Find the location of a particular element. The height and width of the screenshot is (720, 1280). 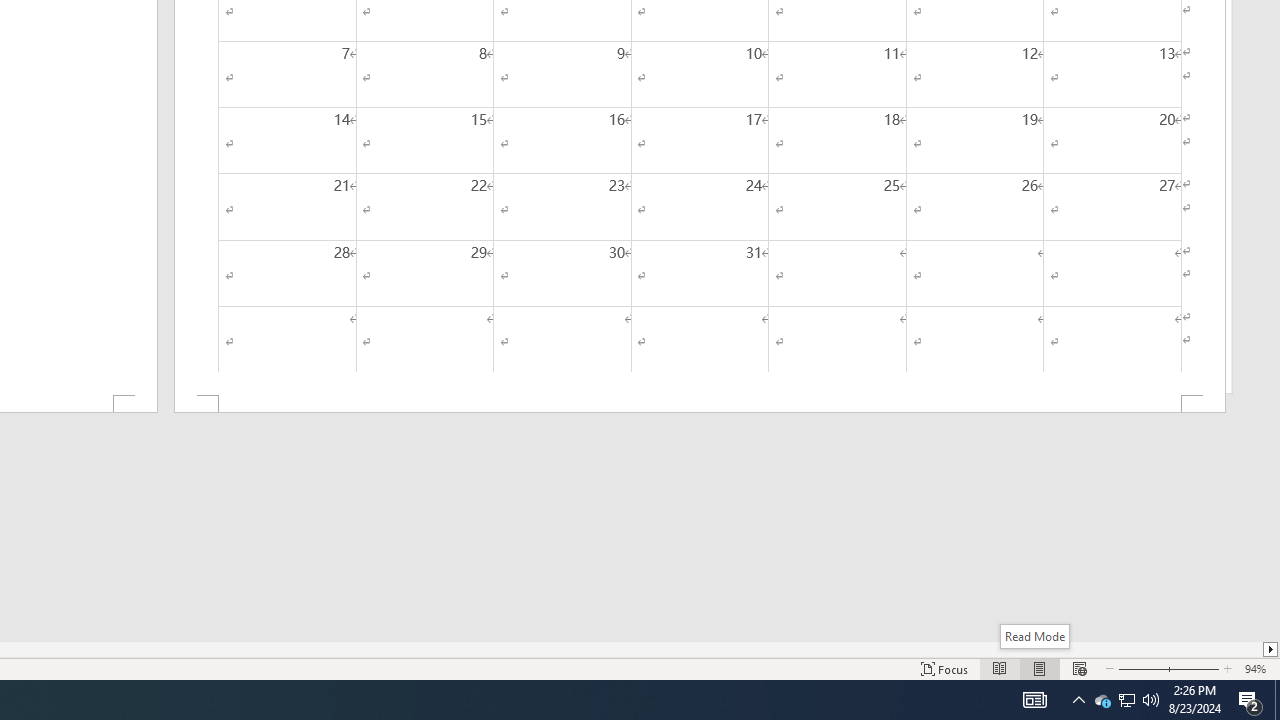

Read Mode is located at coordinates (1034, 636).